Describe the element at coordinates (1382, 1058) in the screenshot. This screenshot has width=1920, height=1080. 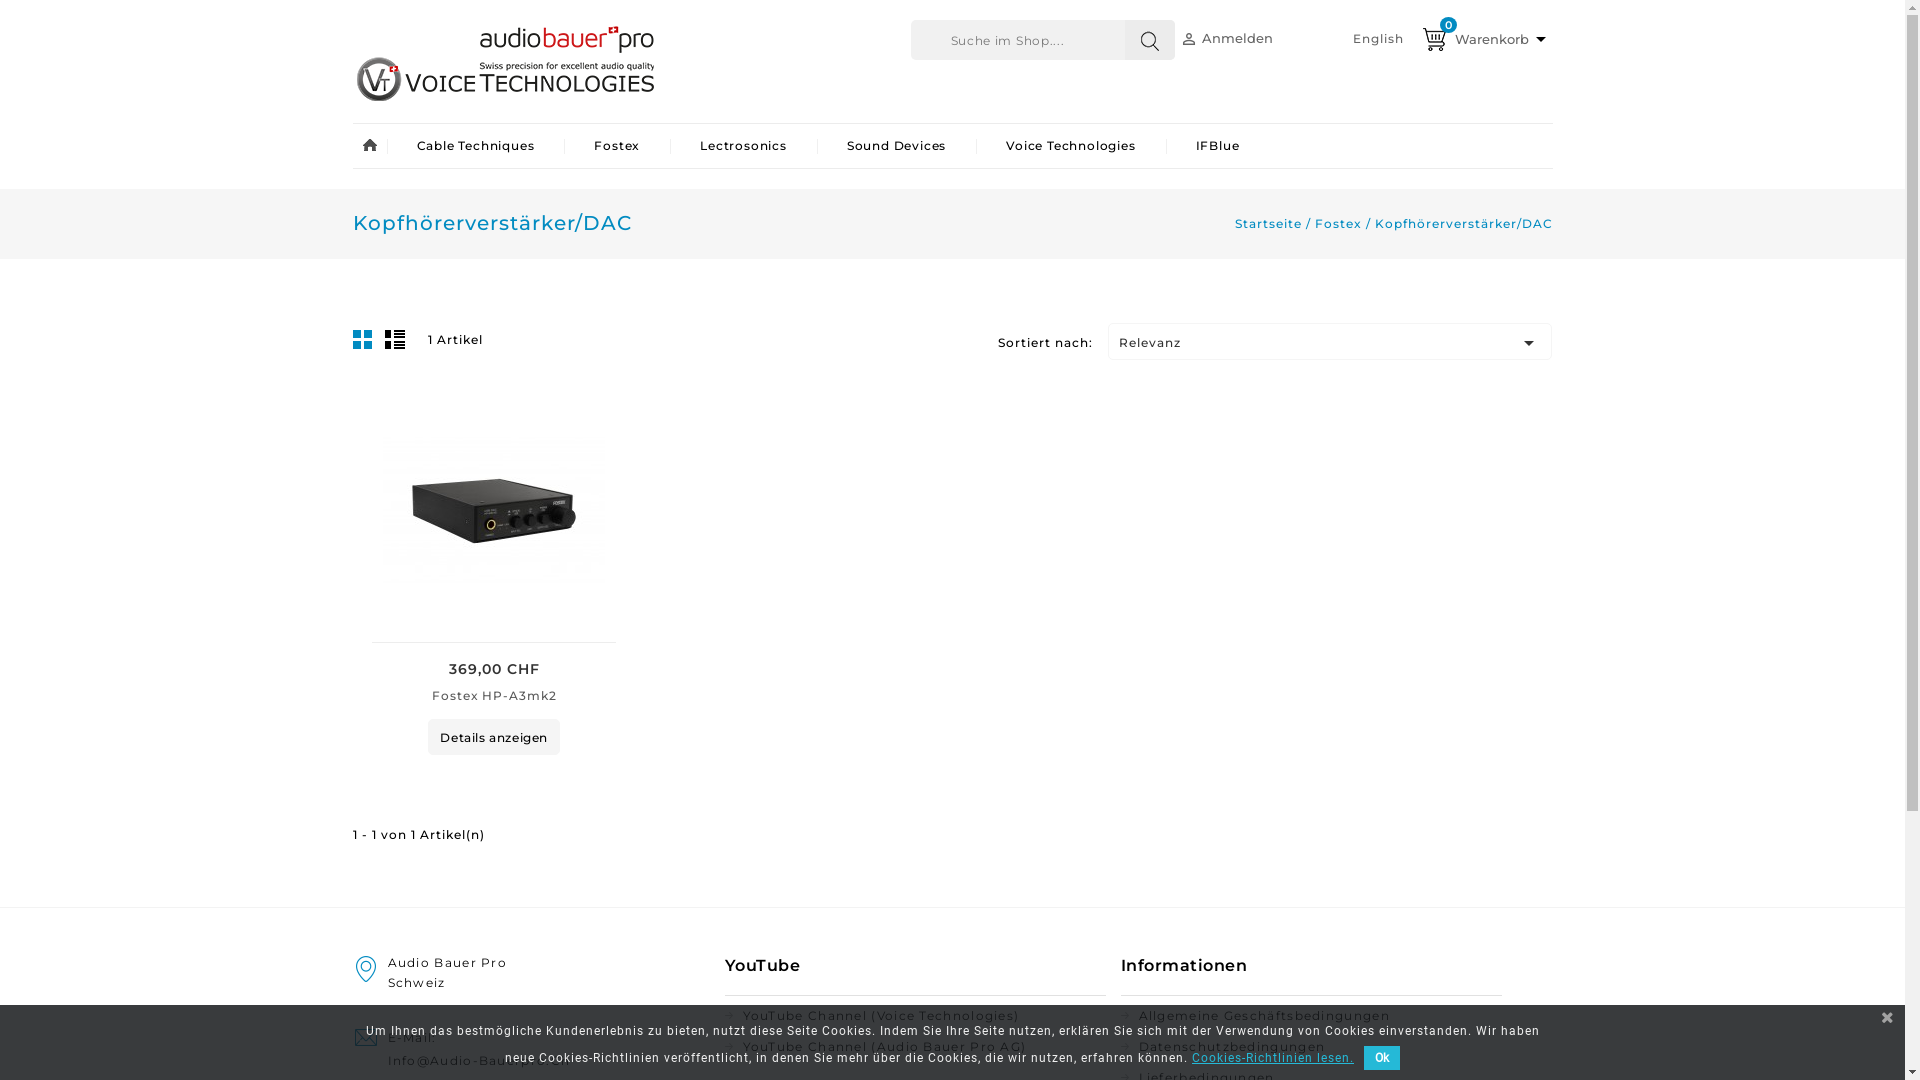
I see `Ok` at that location.